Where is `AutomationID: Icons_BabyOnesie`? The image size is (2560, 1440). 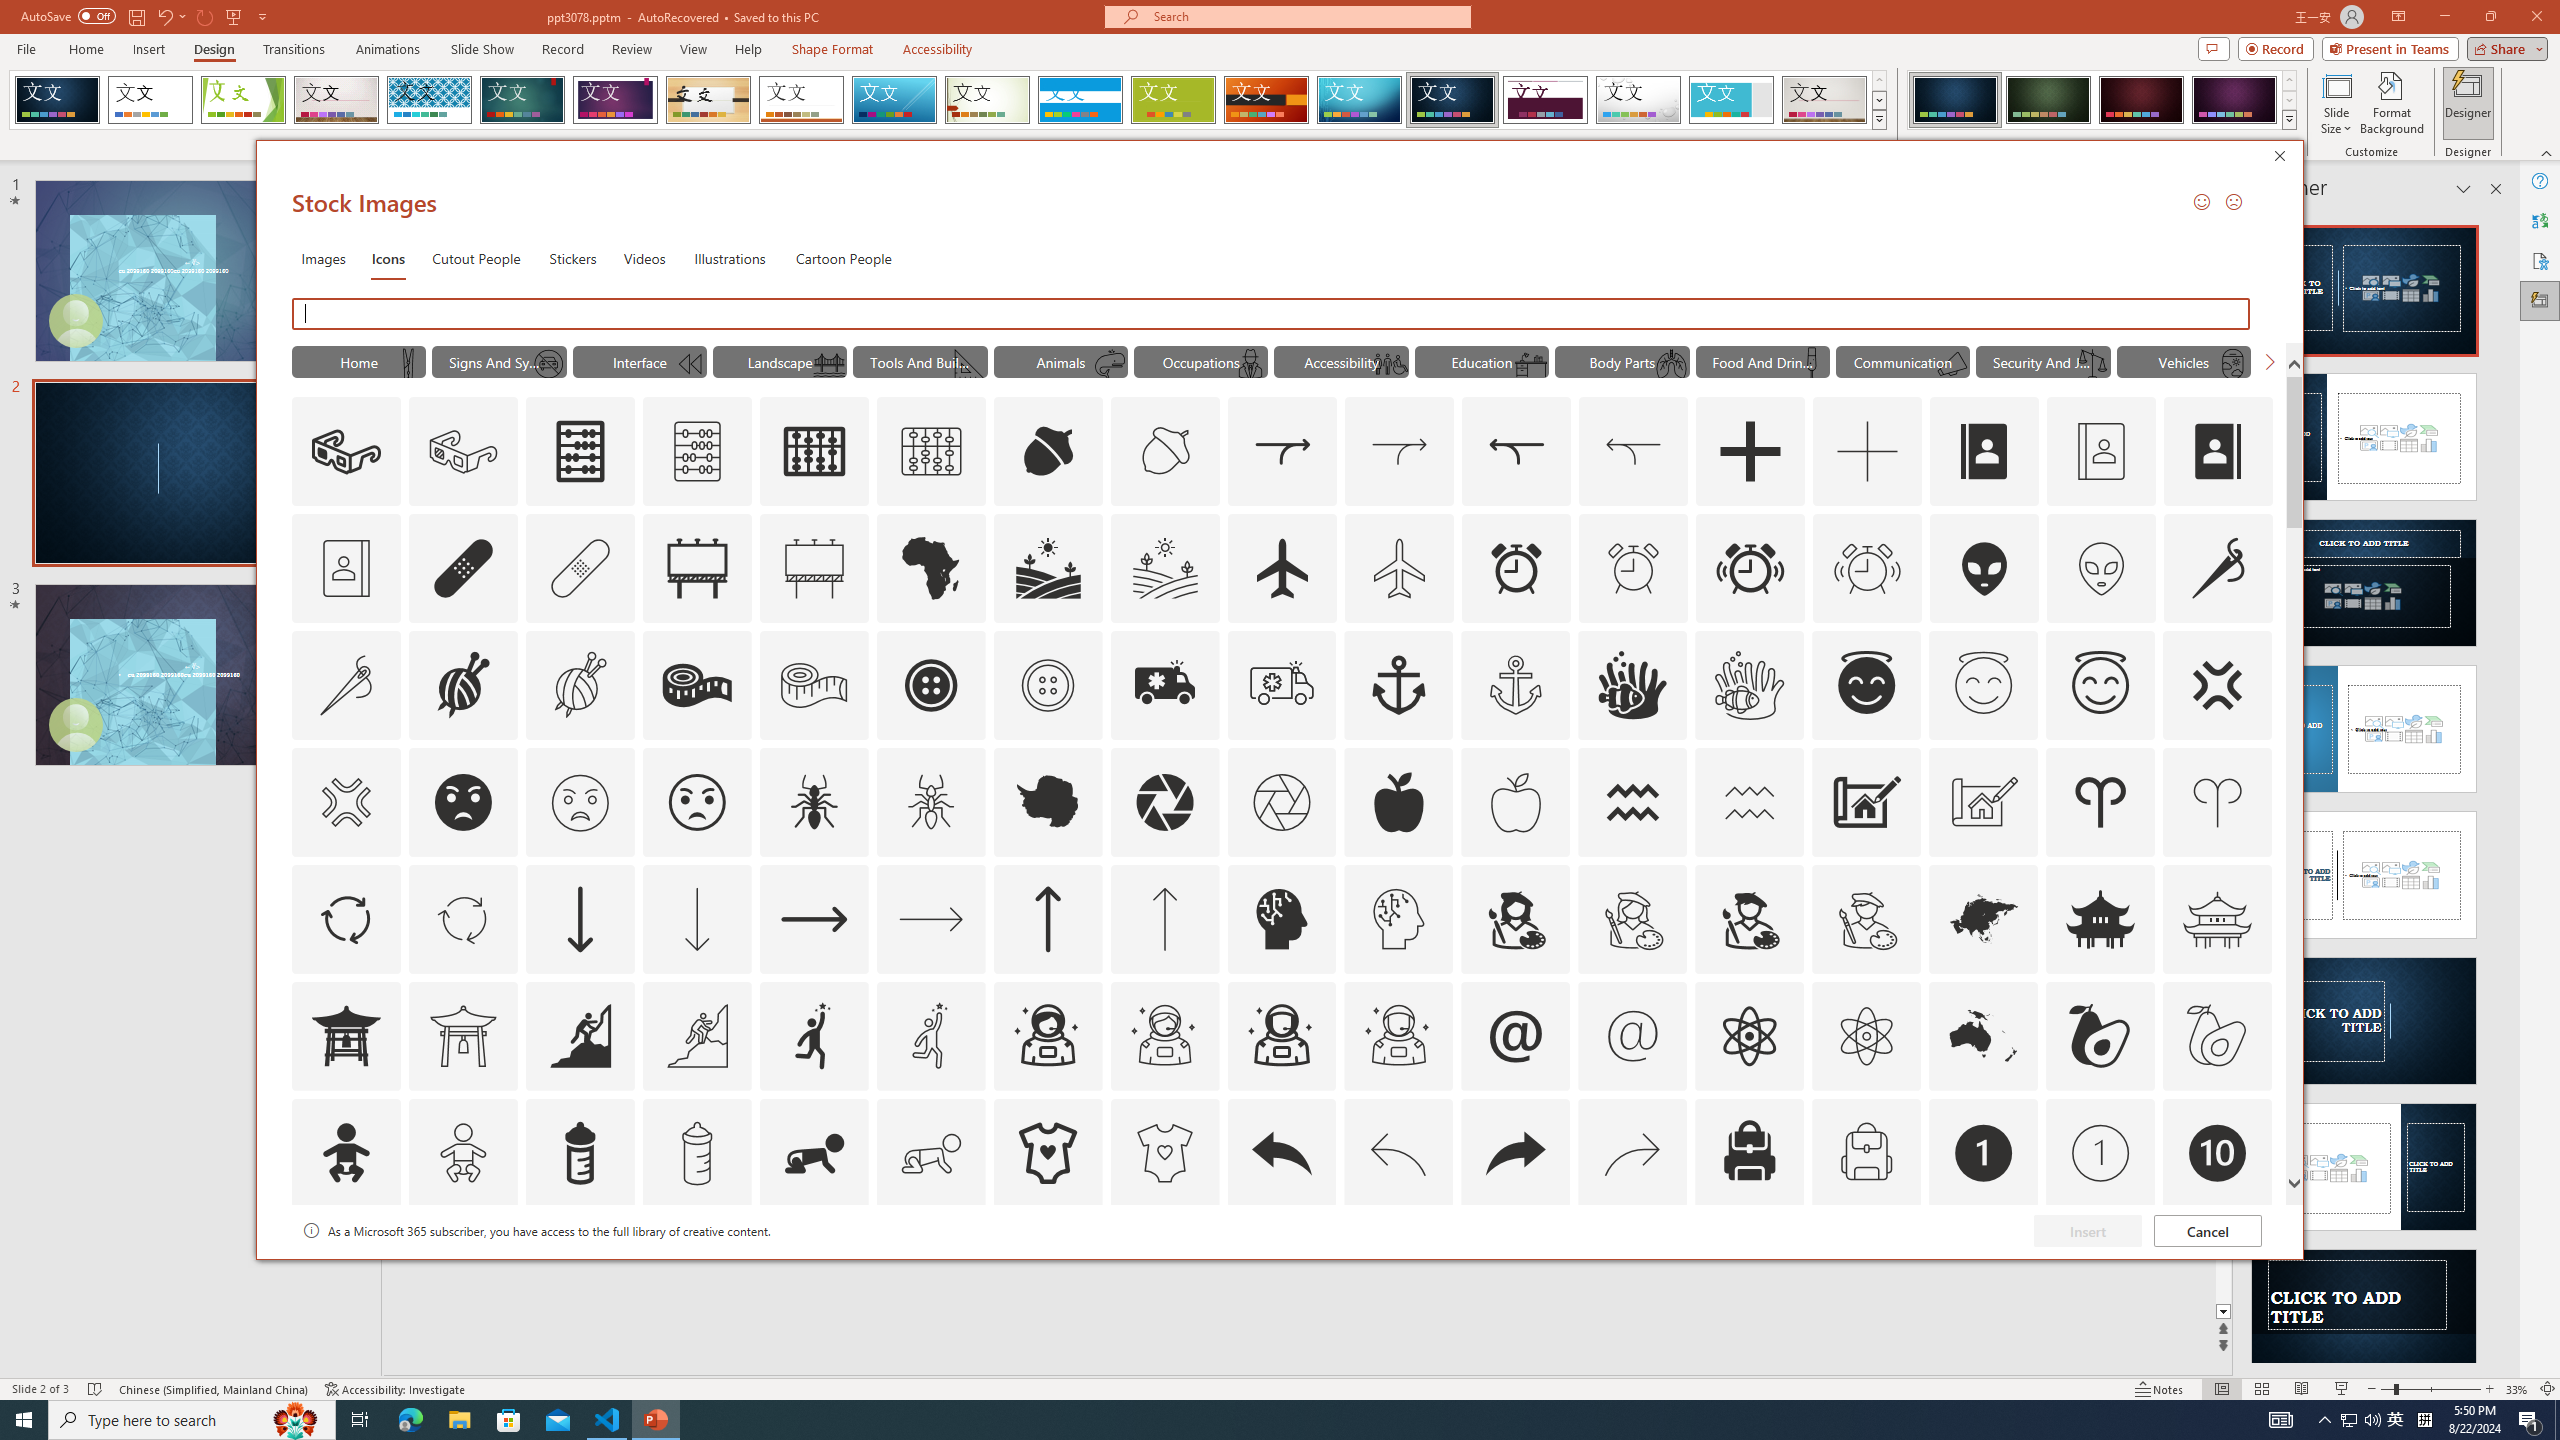 AutomationID: Icons_BabyOnesie is located at coordinates (1046, 1153).